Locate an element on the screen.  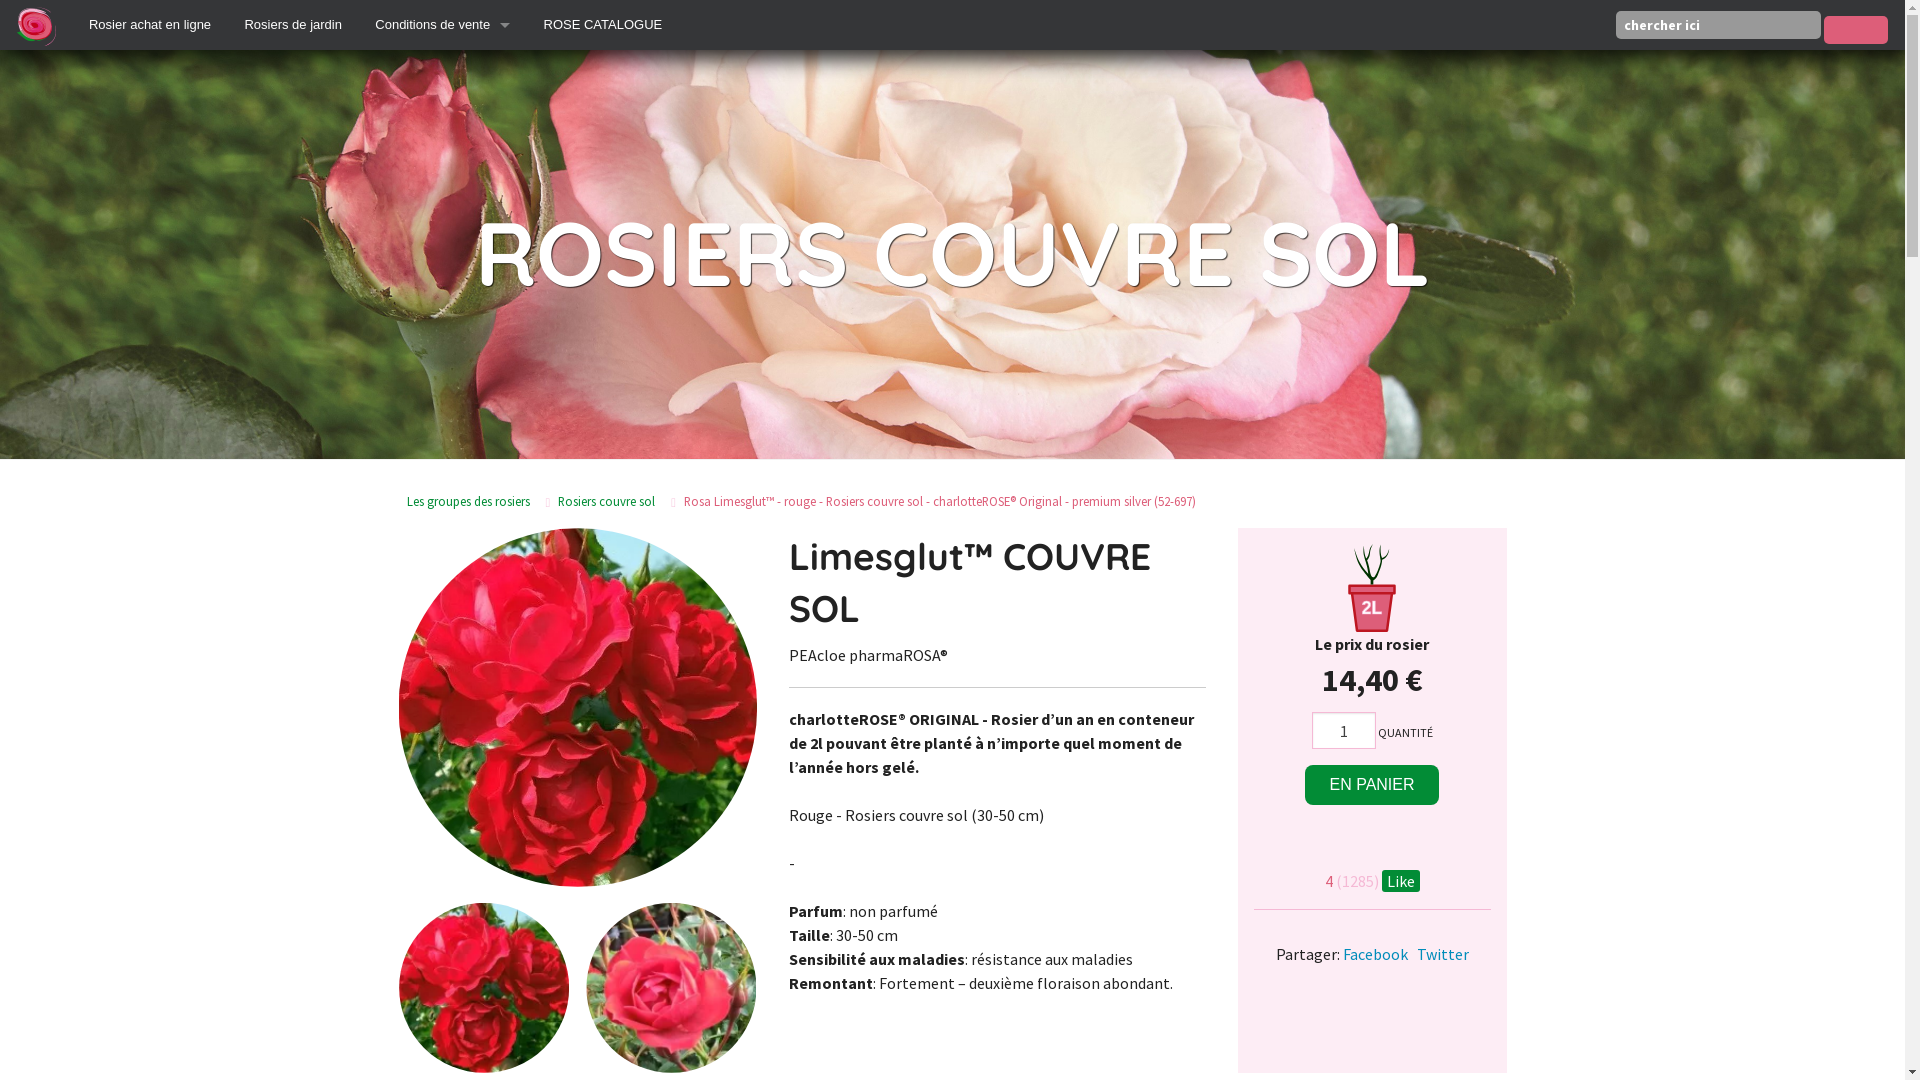
Les groupes des rosiers is located at coordinates (468, 502).